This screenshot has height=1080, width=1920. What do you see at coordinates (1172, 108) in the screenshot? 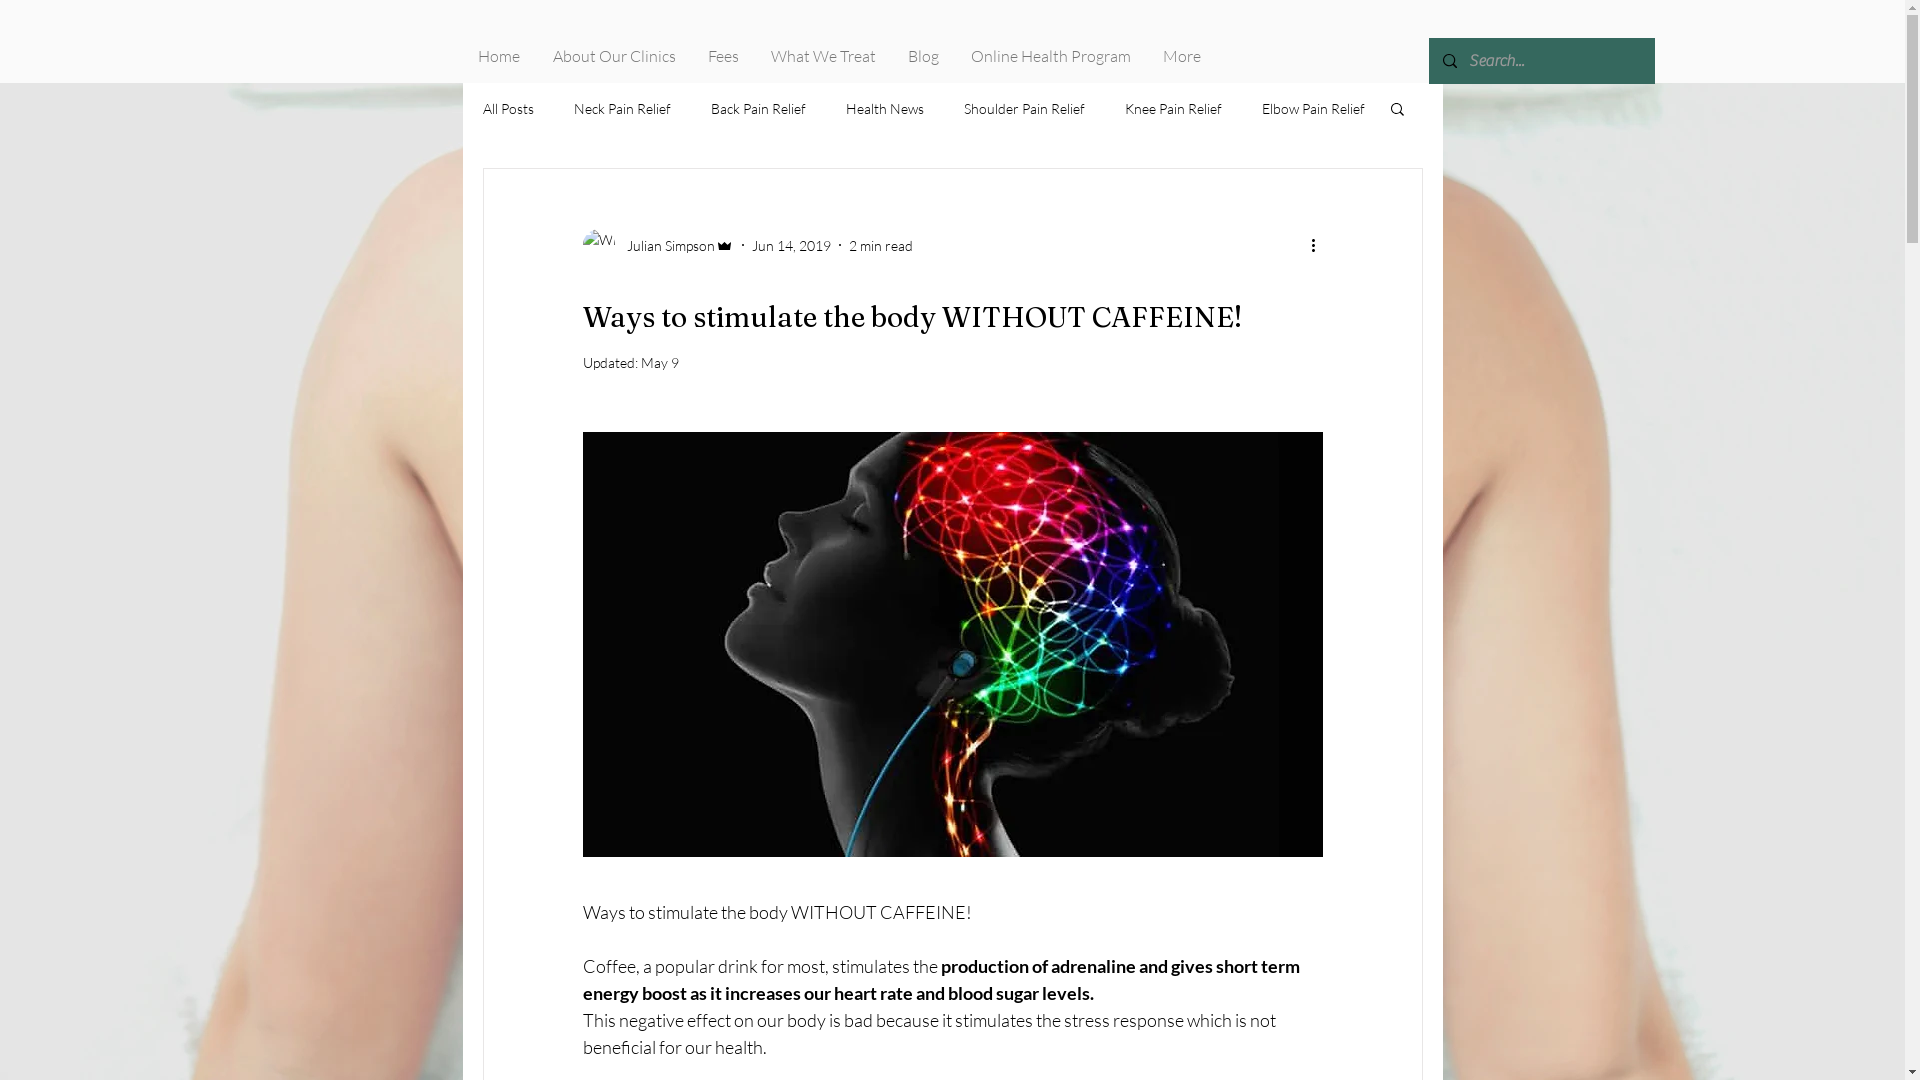
I see `Knee Pain Relief` at bounding box center [1172, 108].